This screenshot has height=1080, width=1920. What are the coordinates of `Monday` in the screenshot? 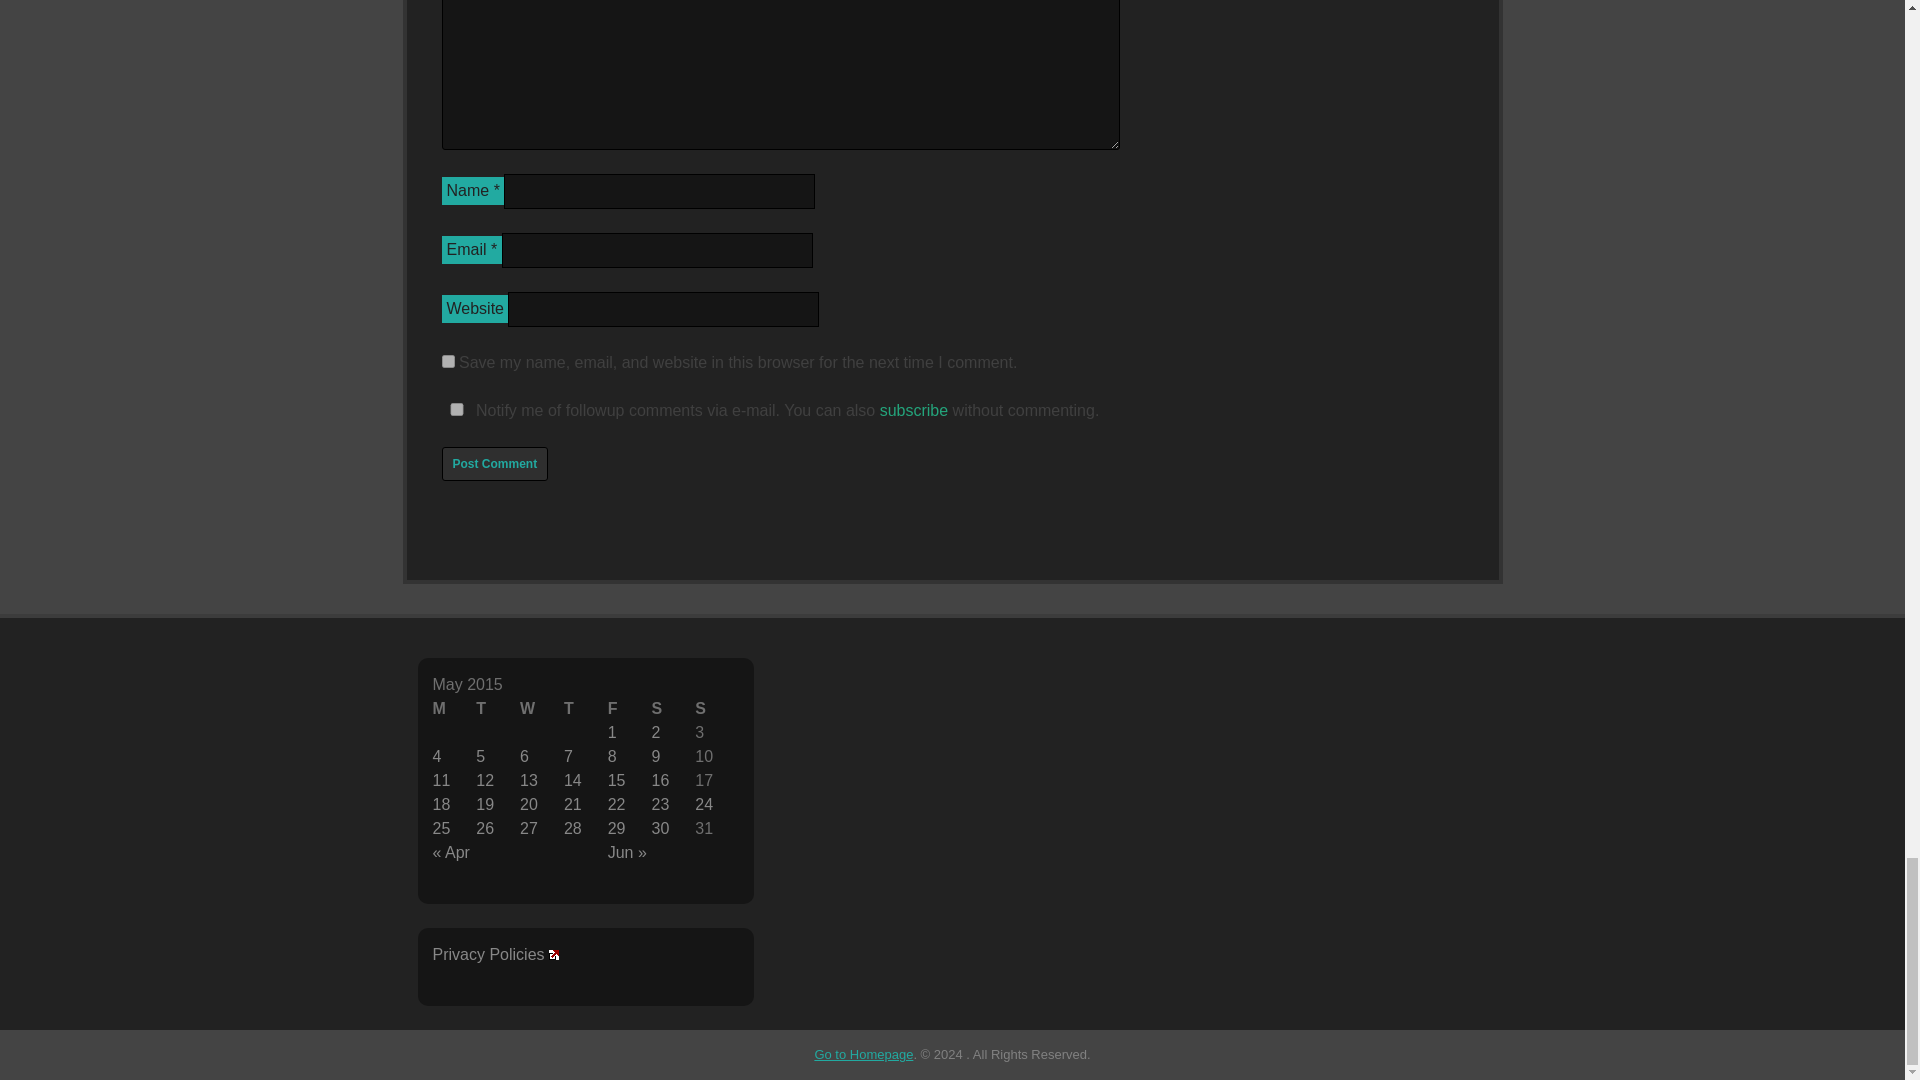 It's located at (454, 708).